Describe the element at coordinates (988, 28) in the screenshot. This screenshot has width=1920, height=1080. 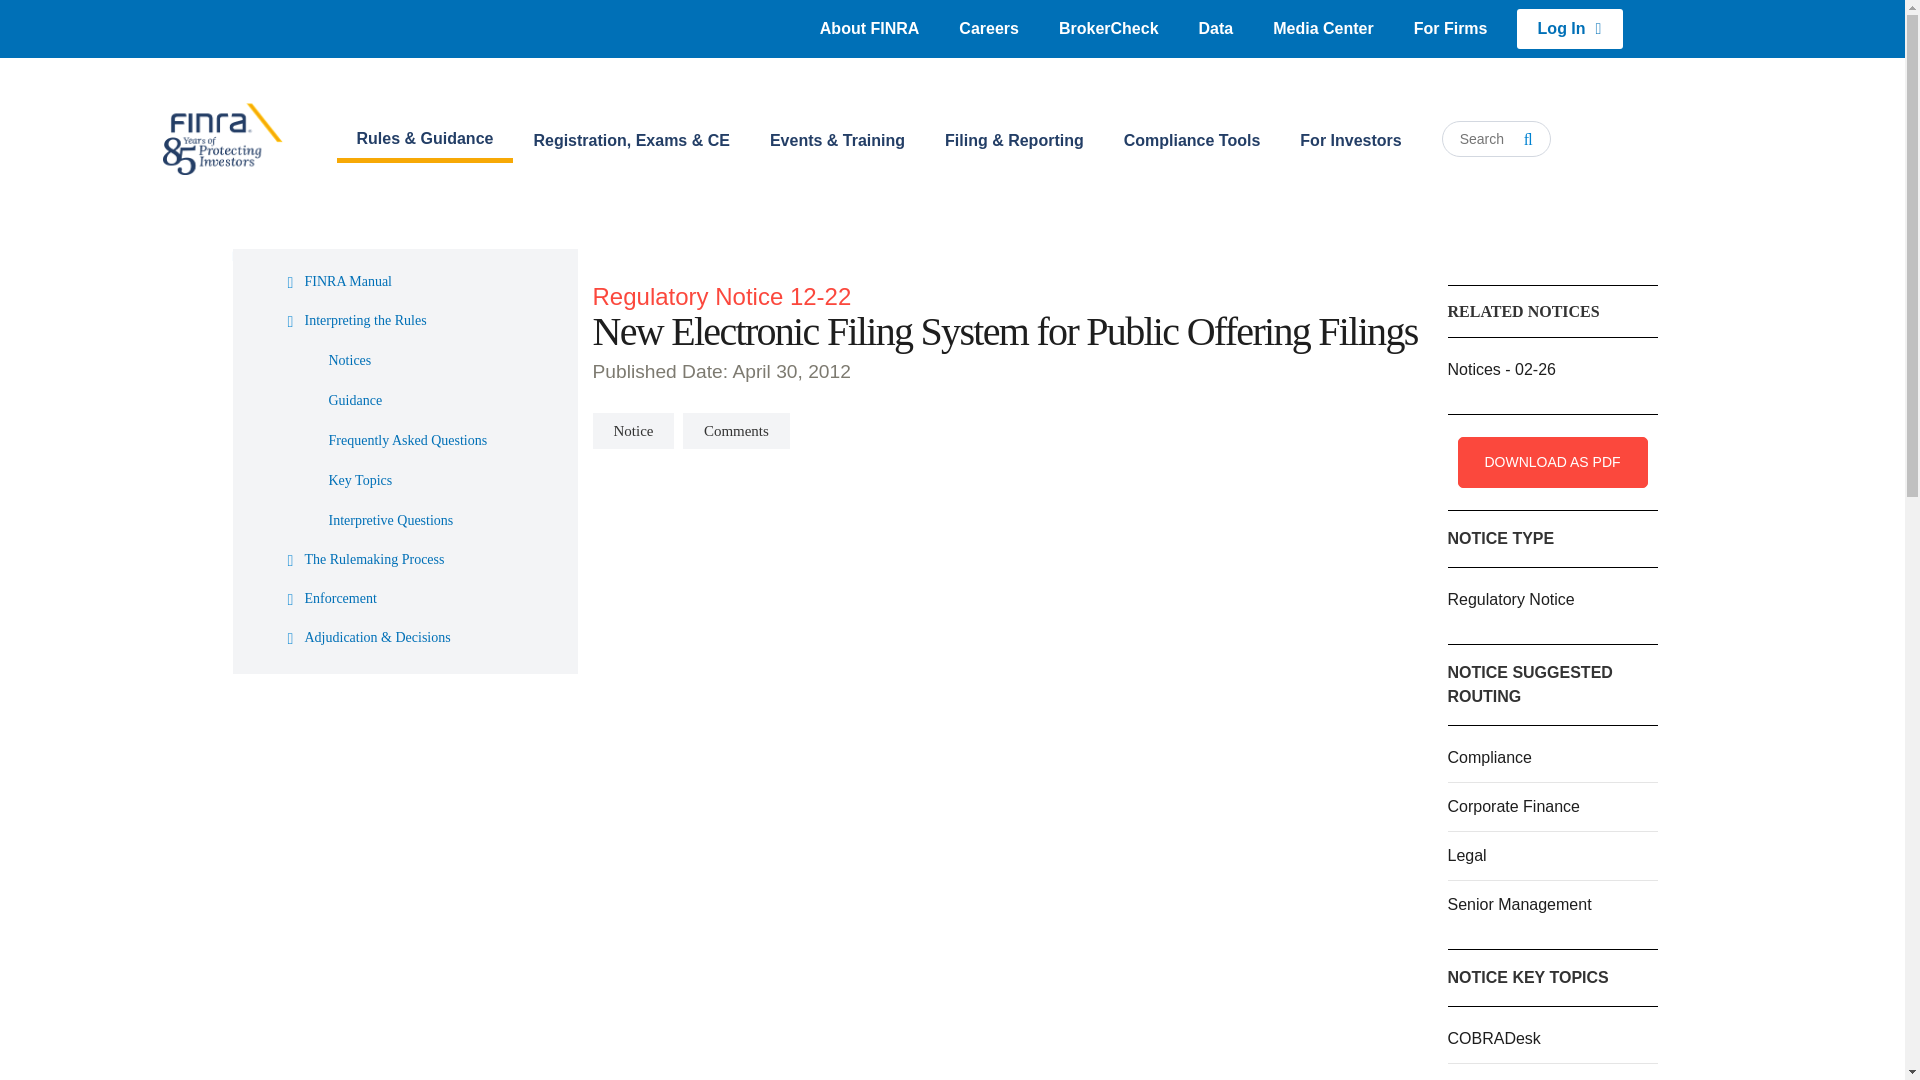
I see `Careers` at that location.